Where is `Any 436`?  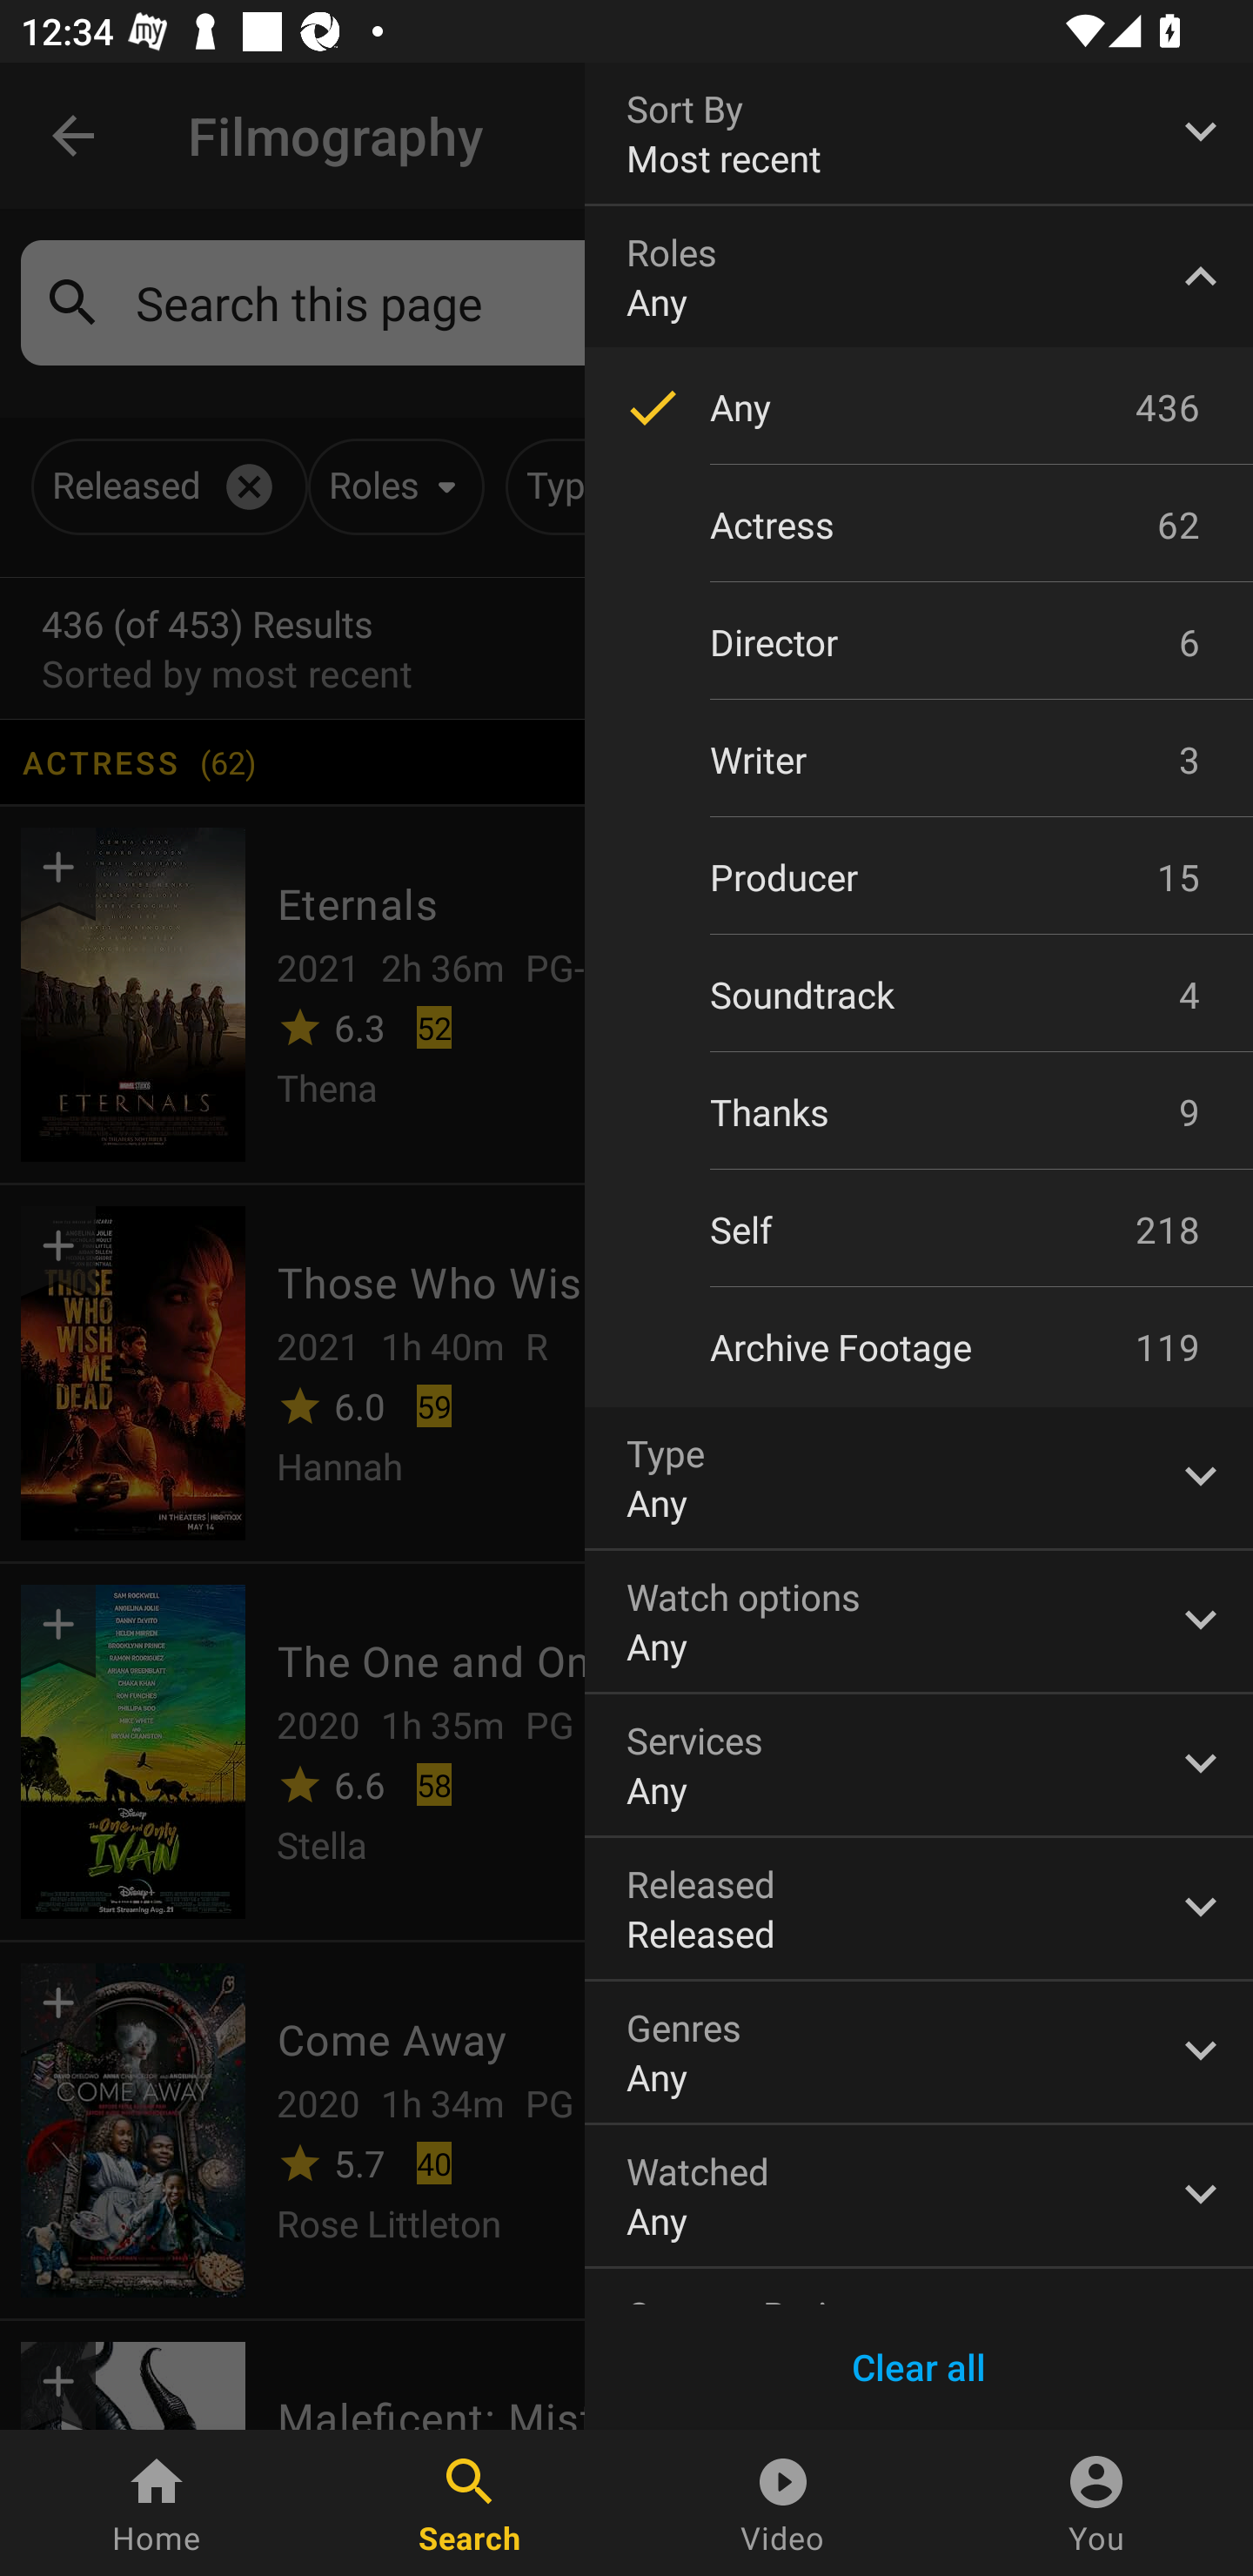 Any 436 is located at coordinates (919, 406).